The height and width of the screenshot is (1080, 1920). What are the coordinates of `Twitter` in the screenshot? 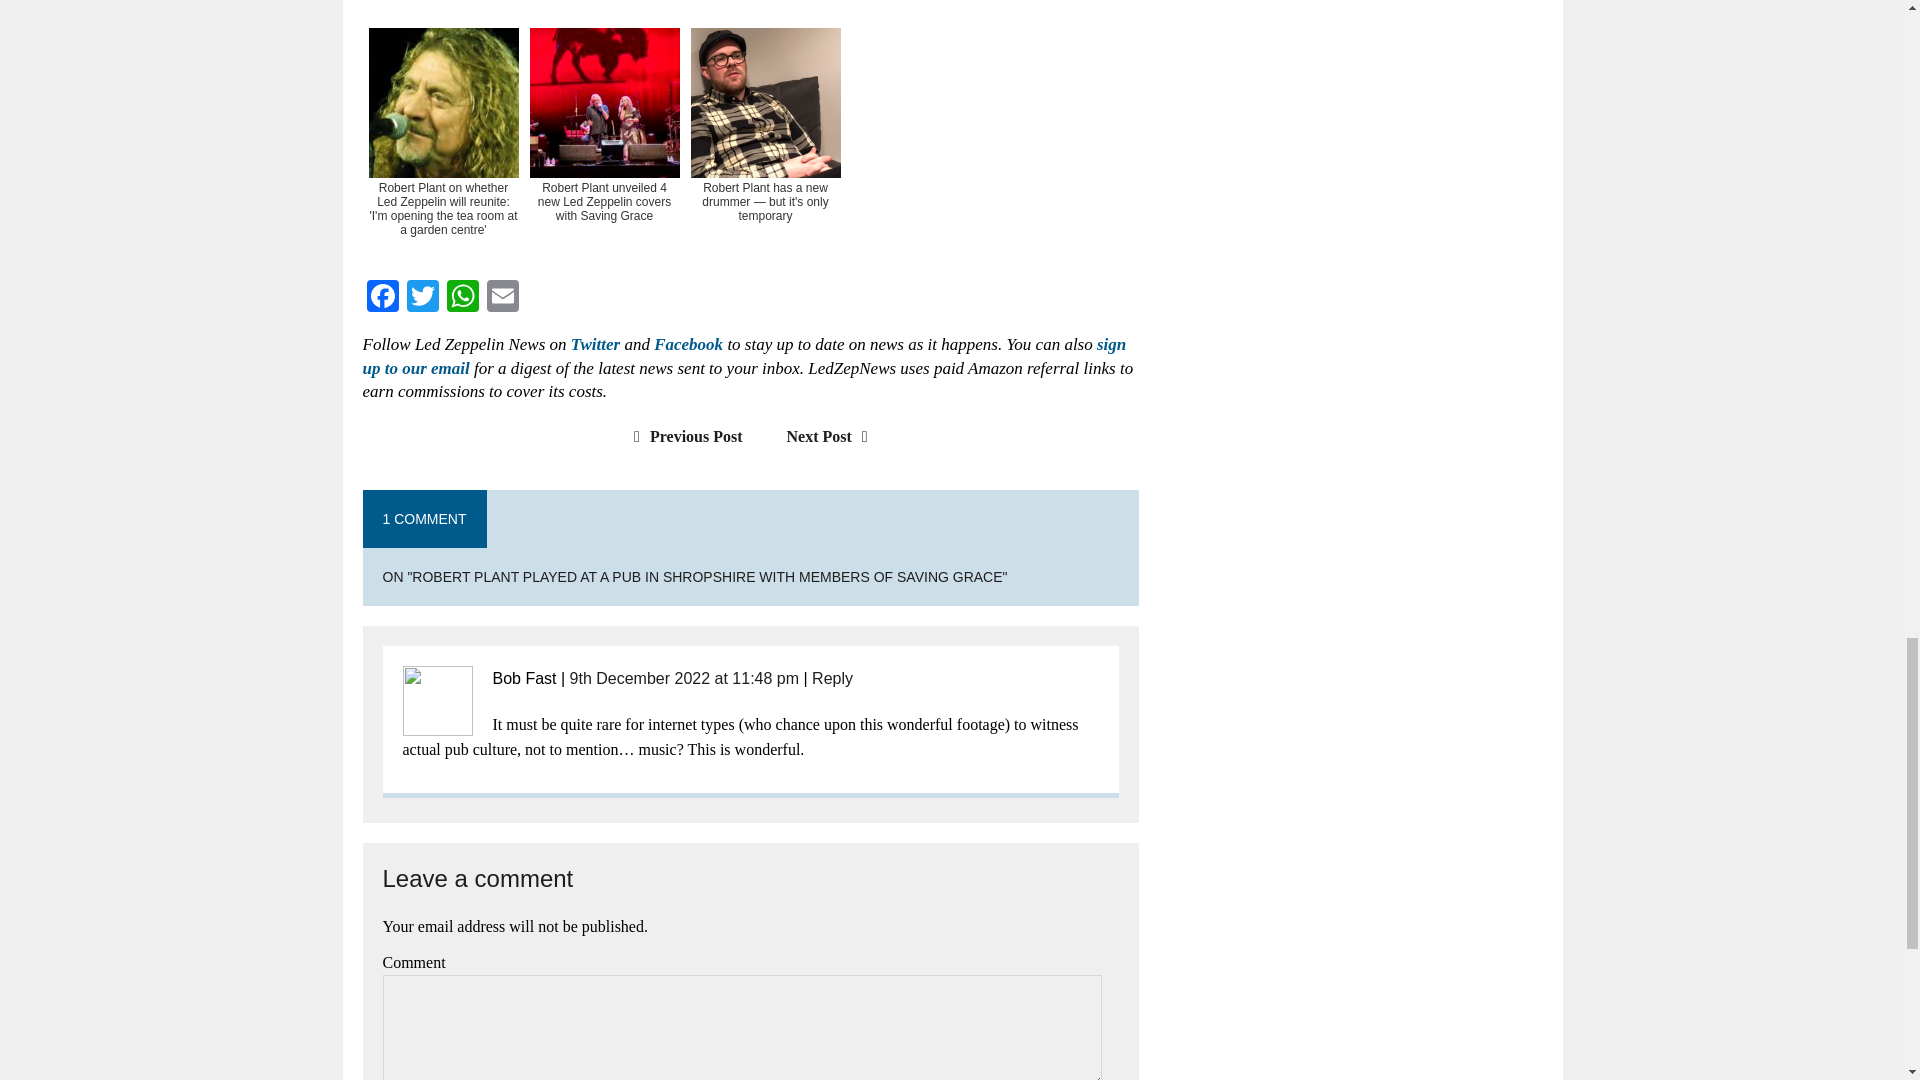 It's located at (421, 298).